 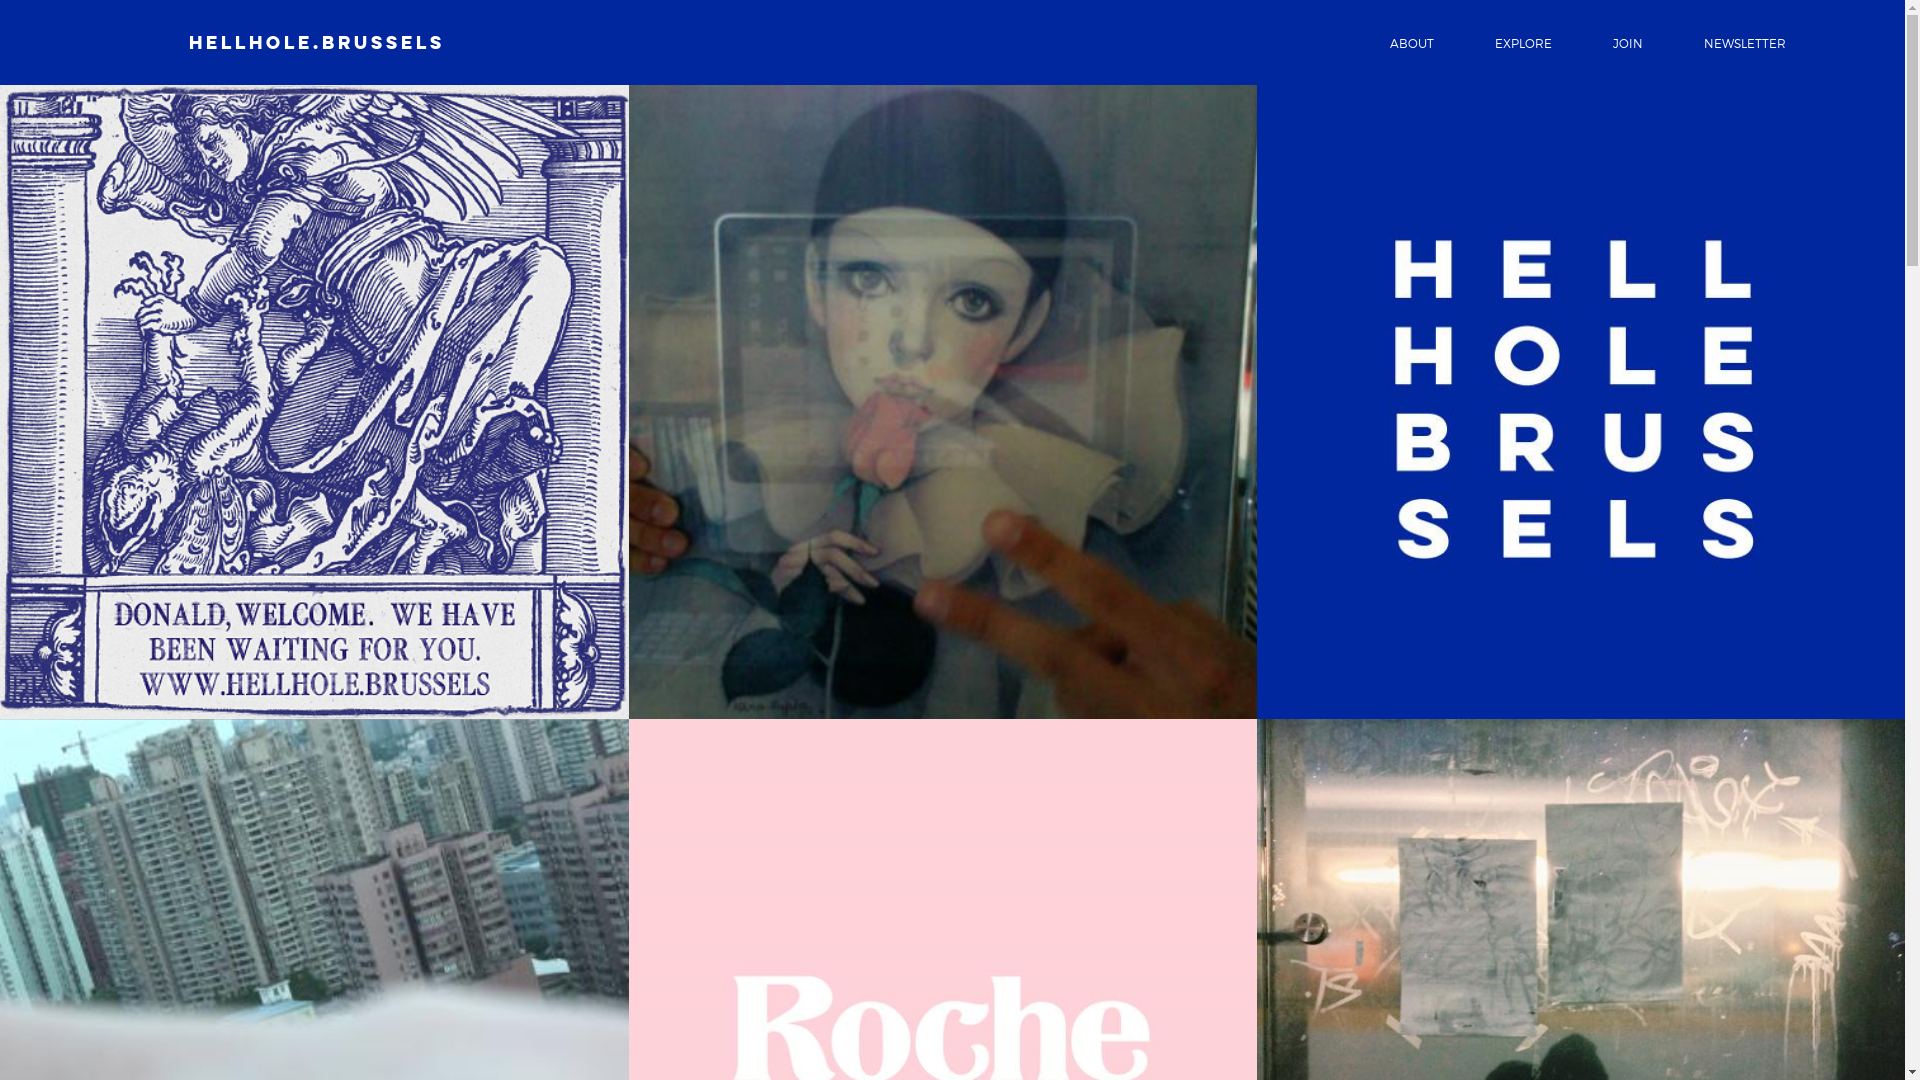 I want to click on NEWSLETTER, so click(x=1745, y=44).